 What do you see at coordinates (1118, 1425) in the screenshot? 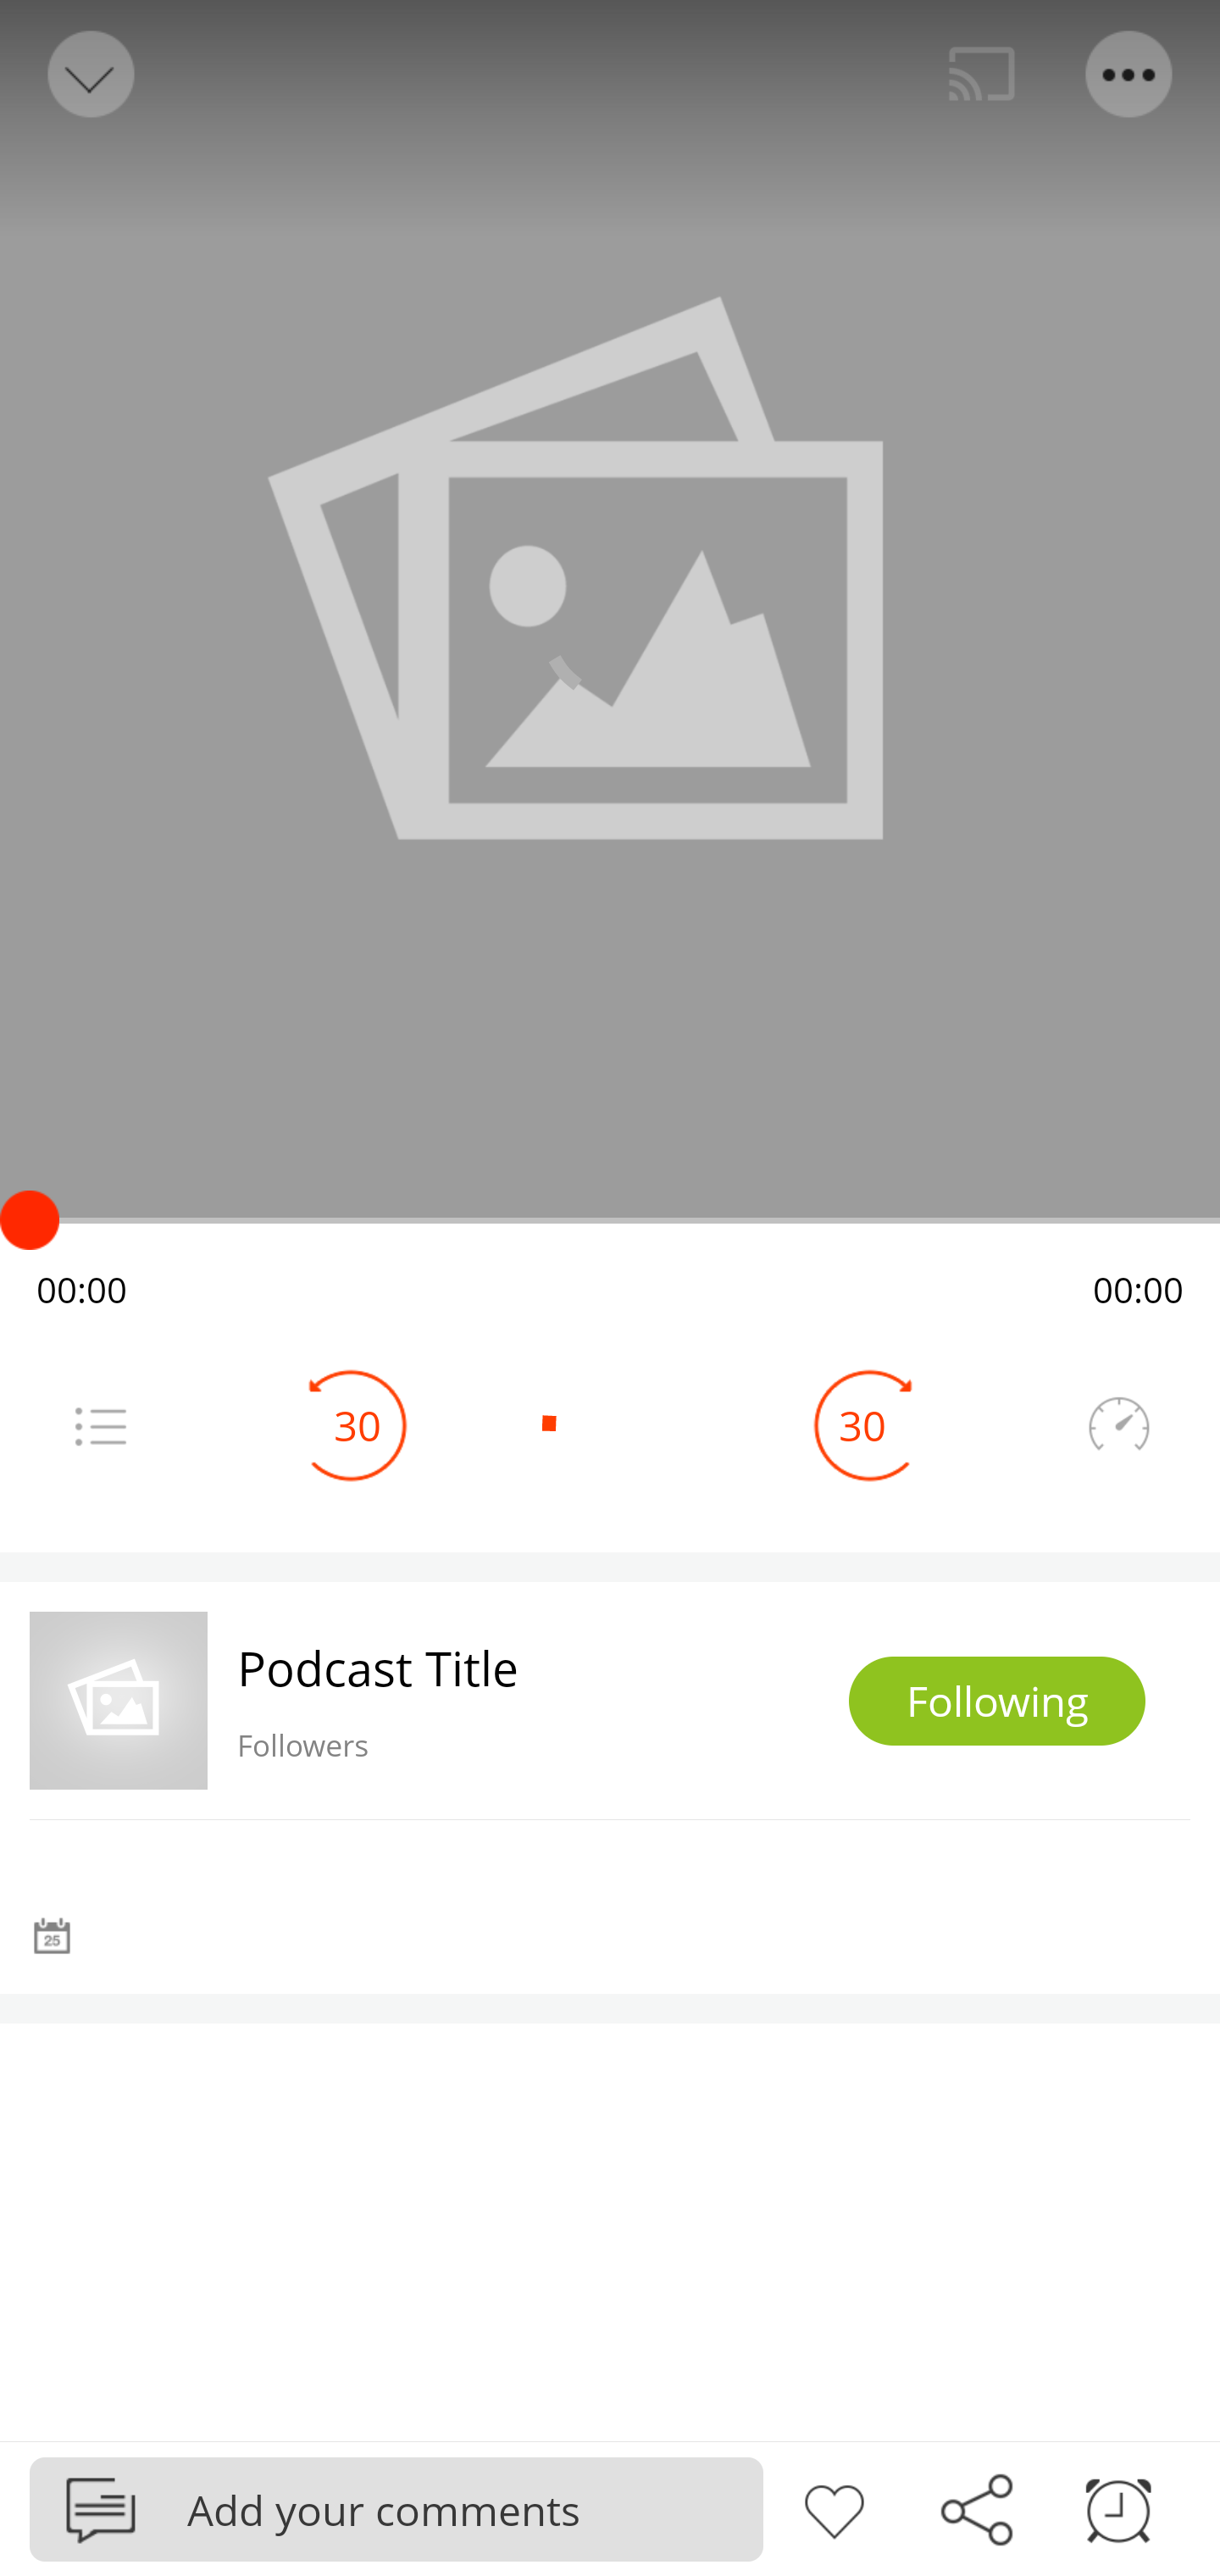
I see `Speedometer` at bounding box center [1118, 1425].